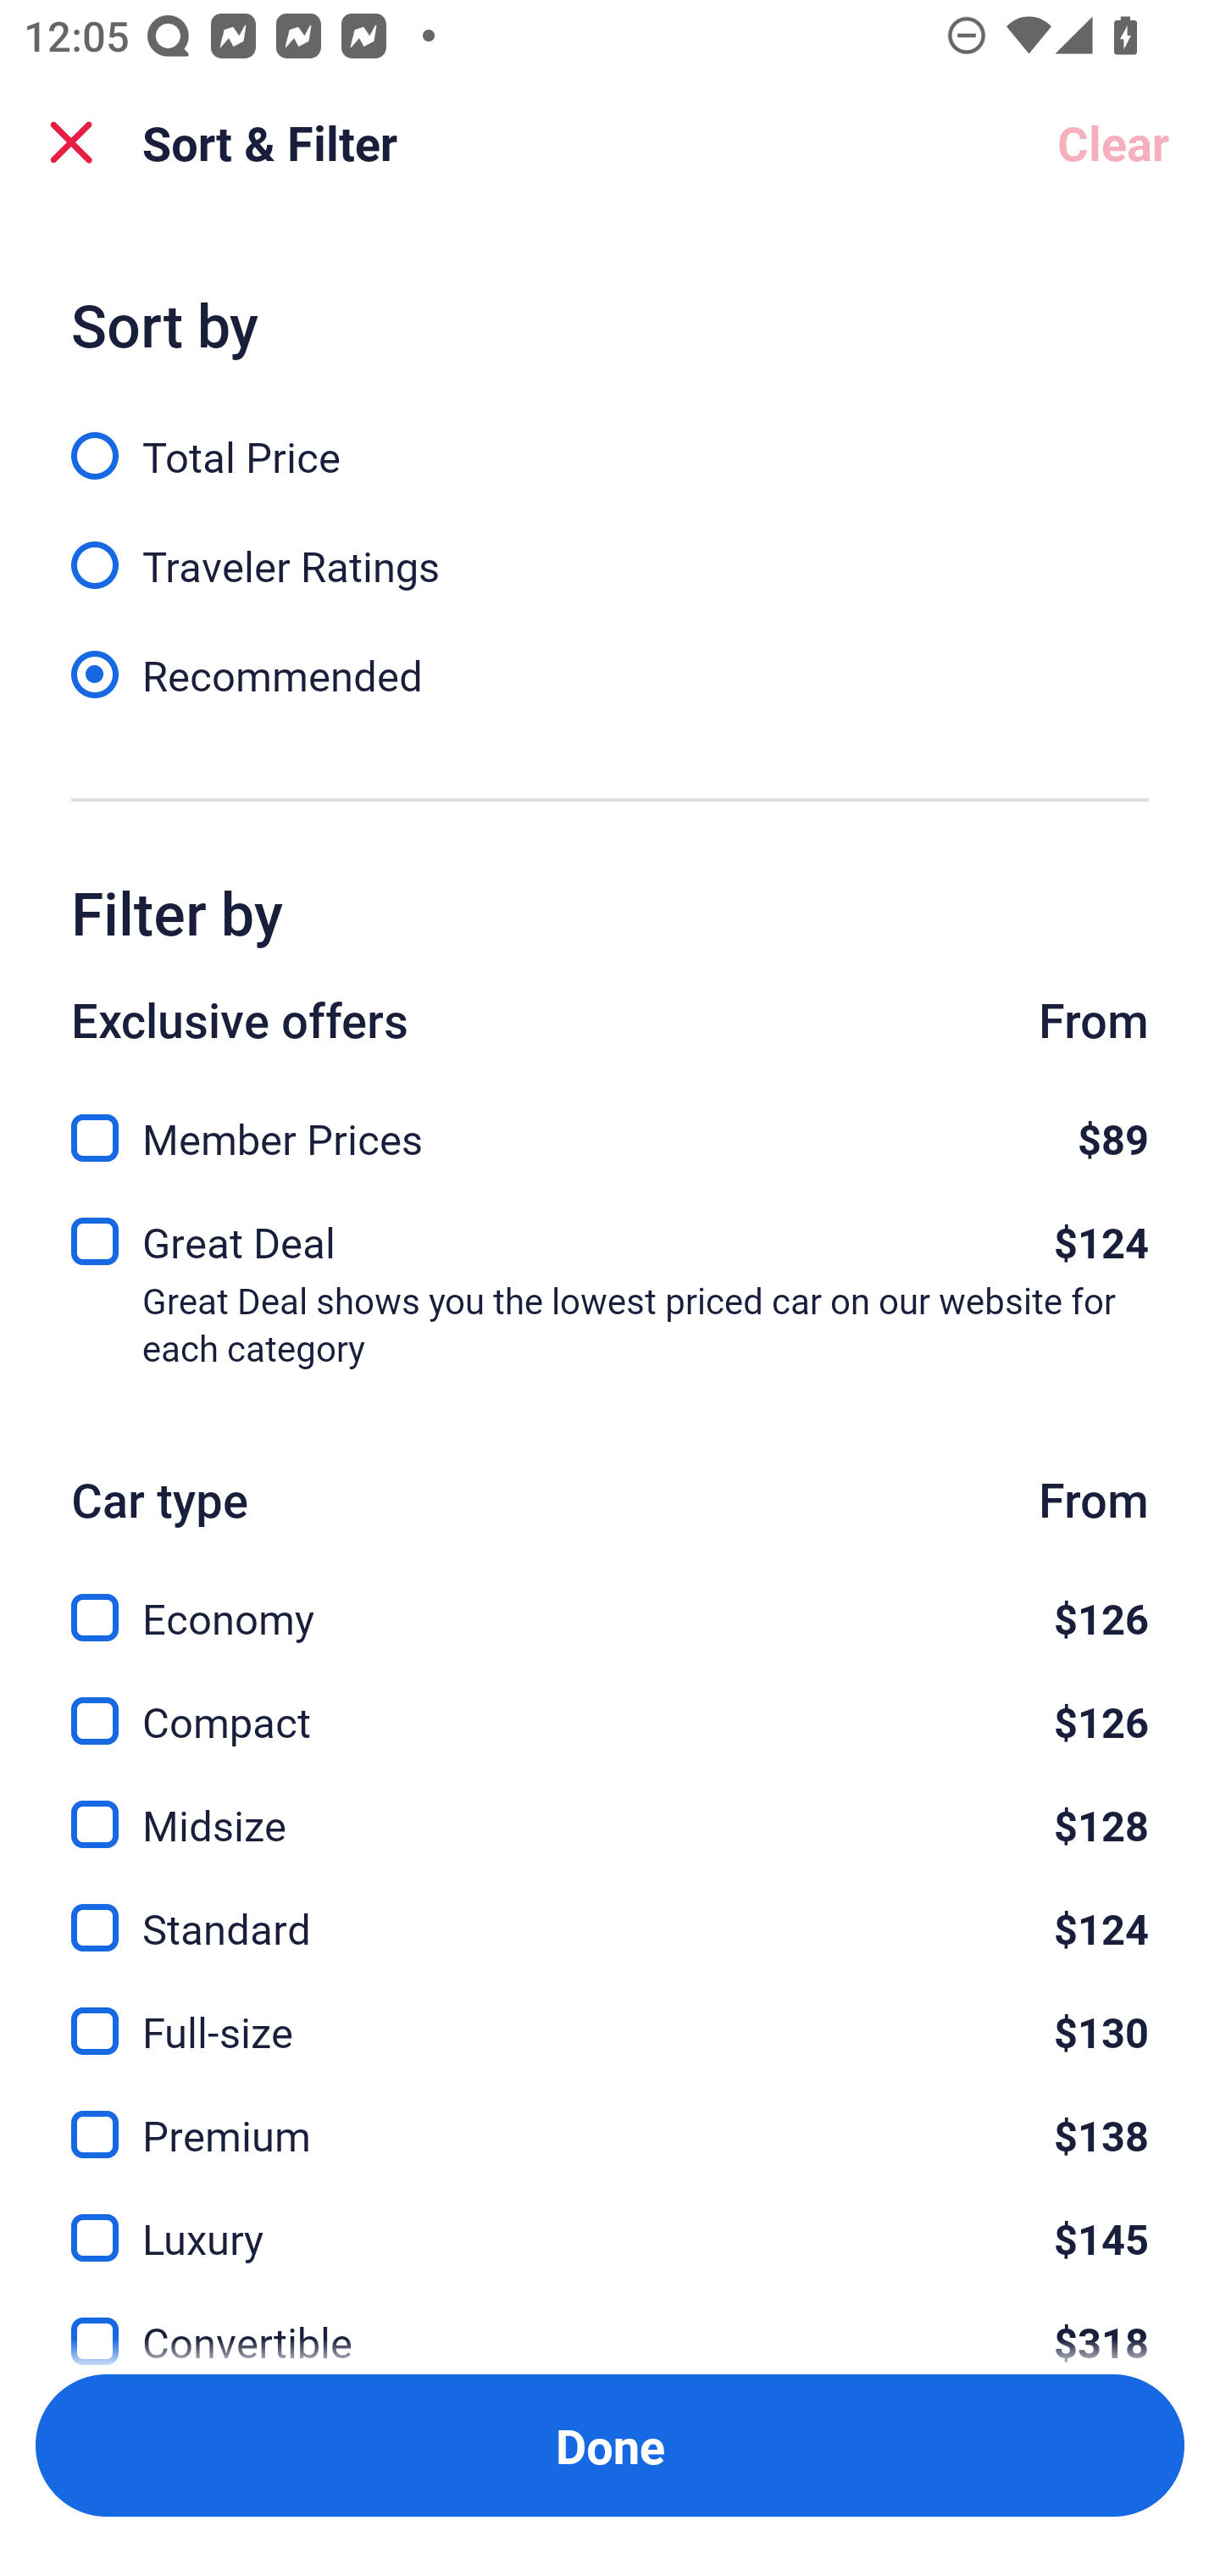 Image resolution: width=1220 pixels, height=2576 pixels. I want to click on Member Prices, $89 Member Prices $89, so click(610, 1128).